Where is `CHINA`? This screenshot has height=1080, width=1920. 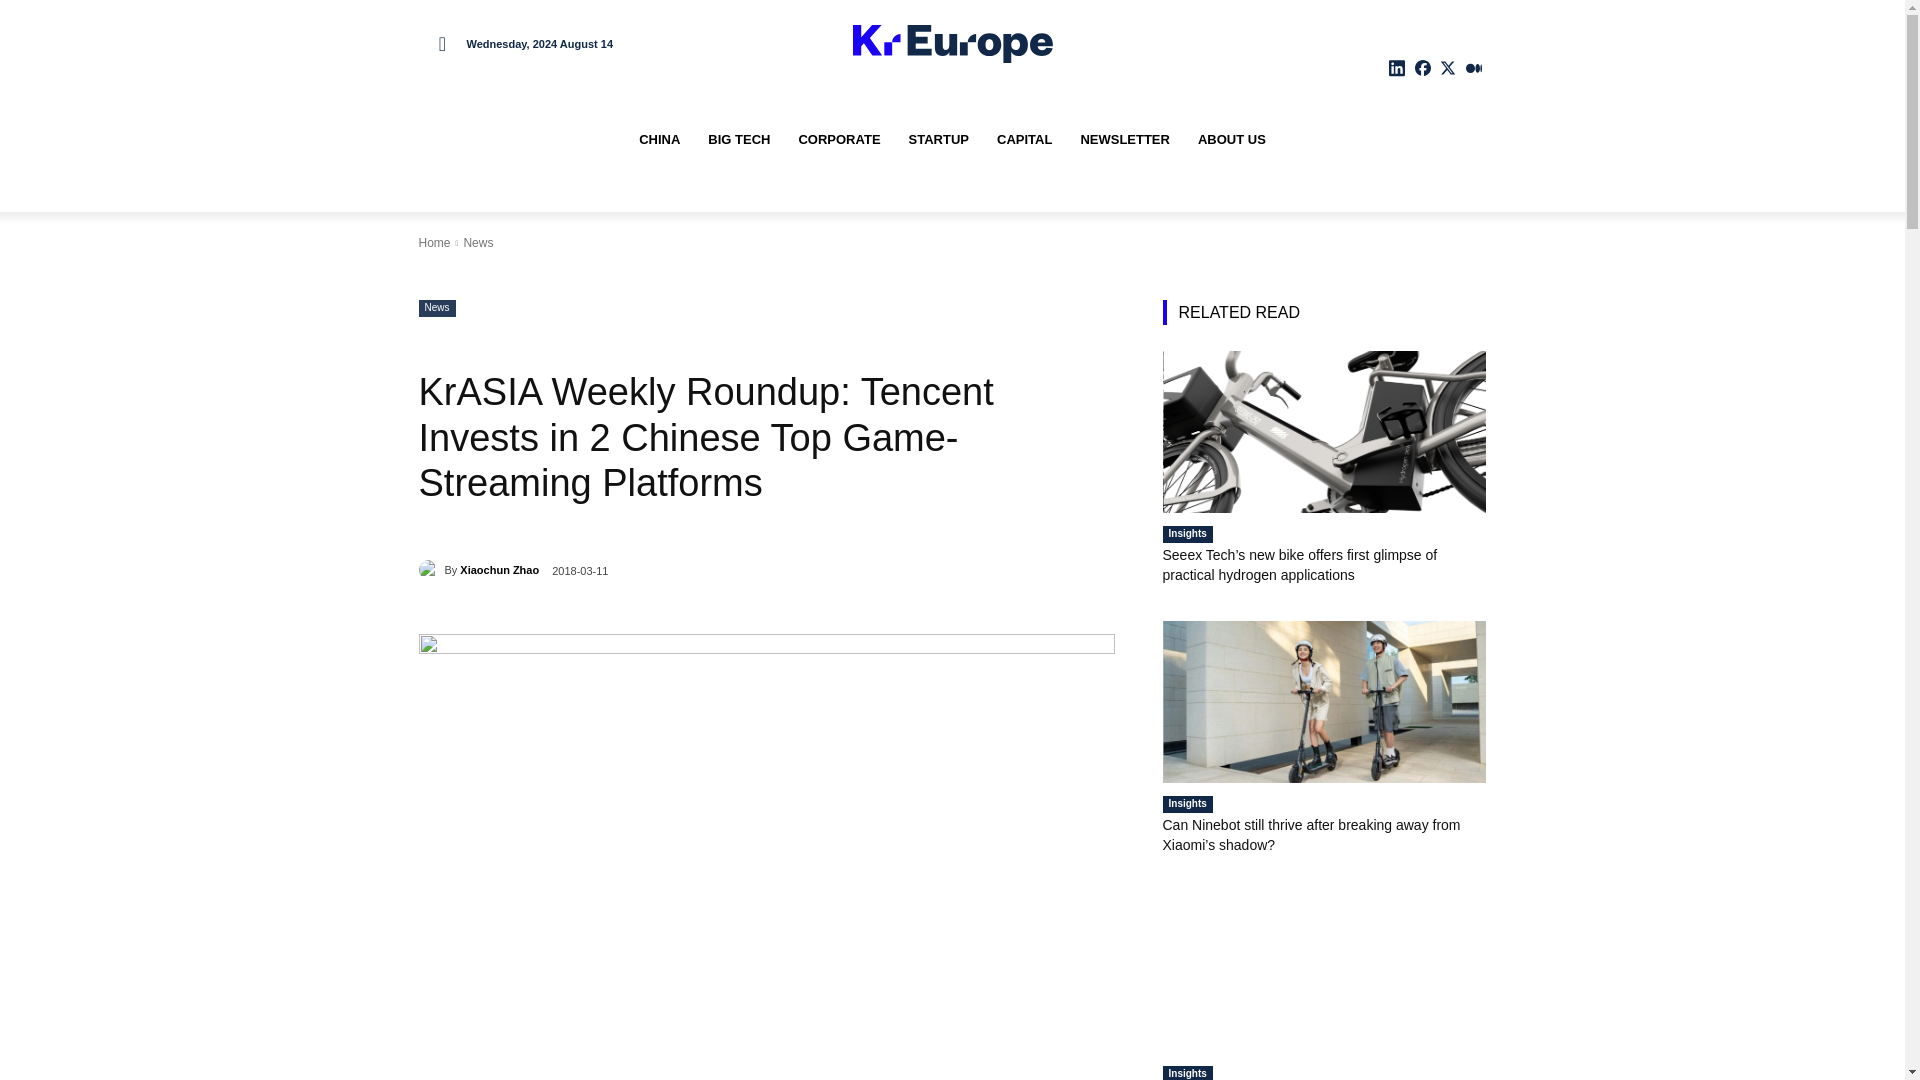
CHINA is located at coordinates (659, 140).